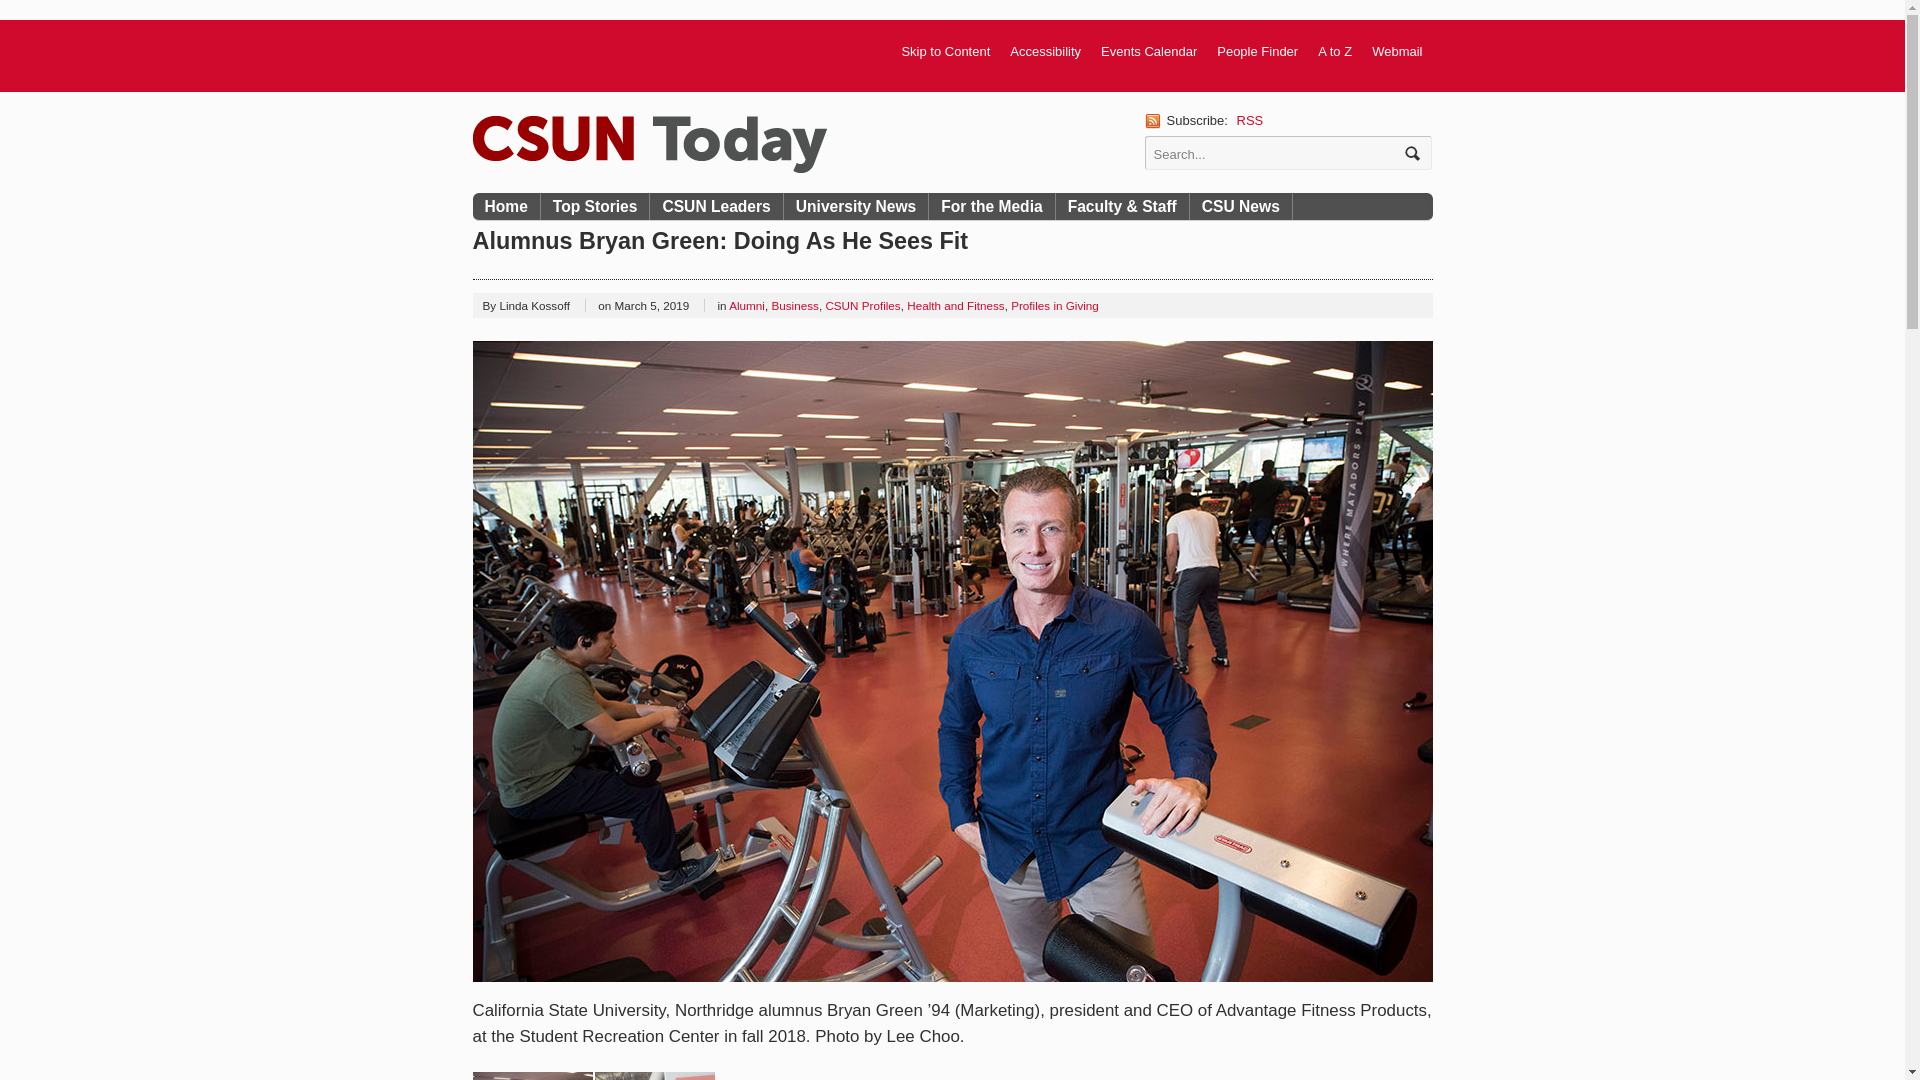  What do you see at coordinates (1054, 306) in the screenshot?
I see `Profiles in Giving` at bounding box center [1054, 306].